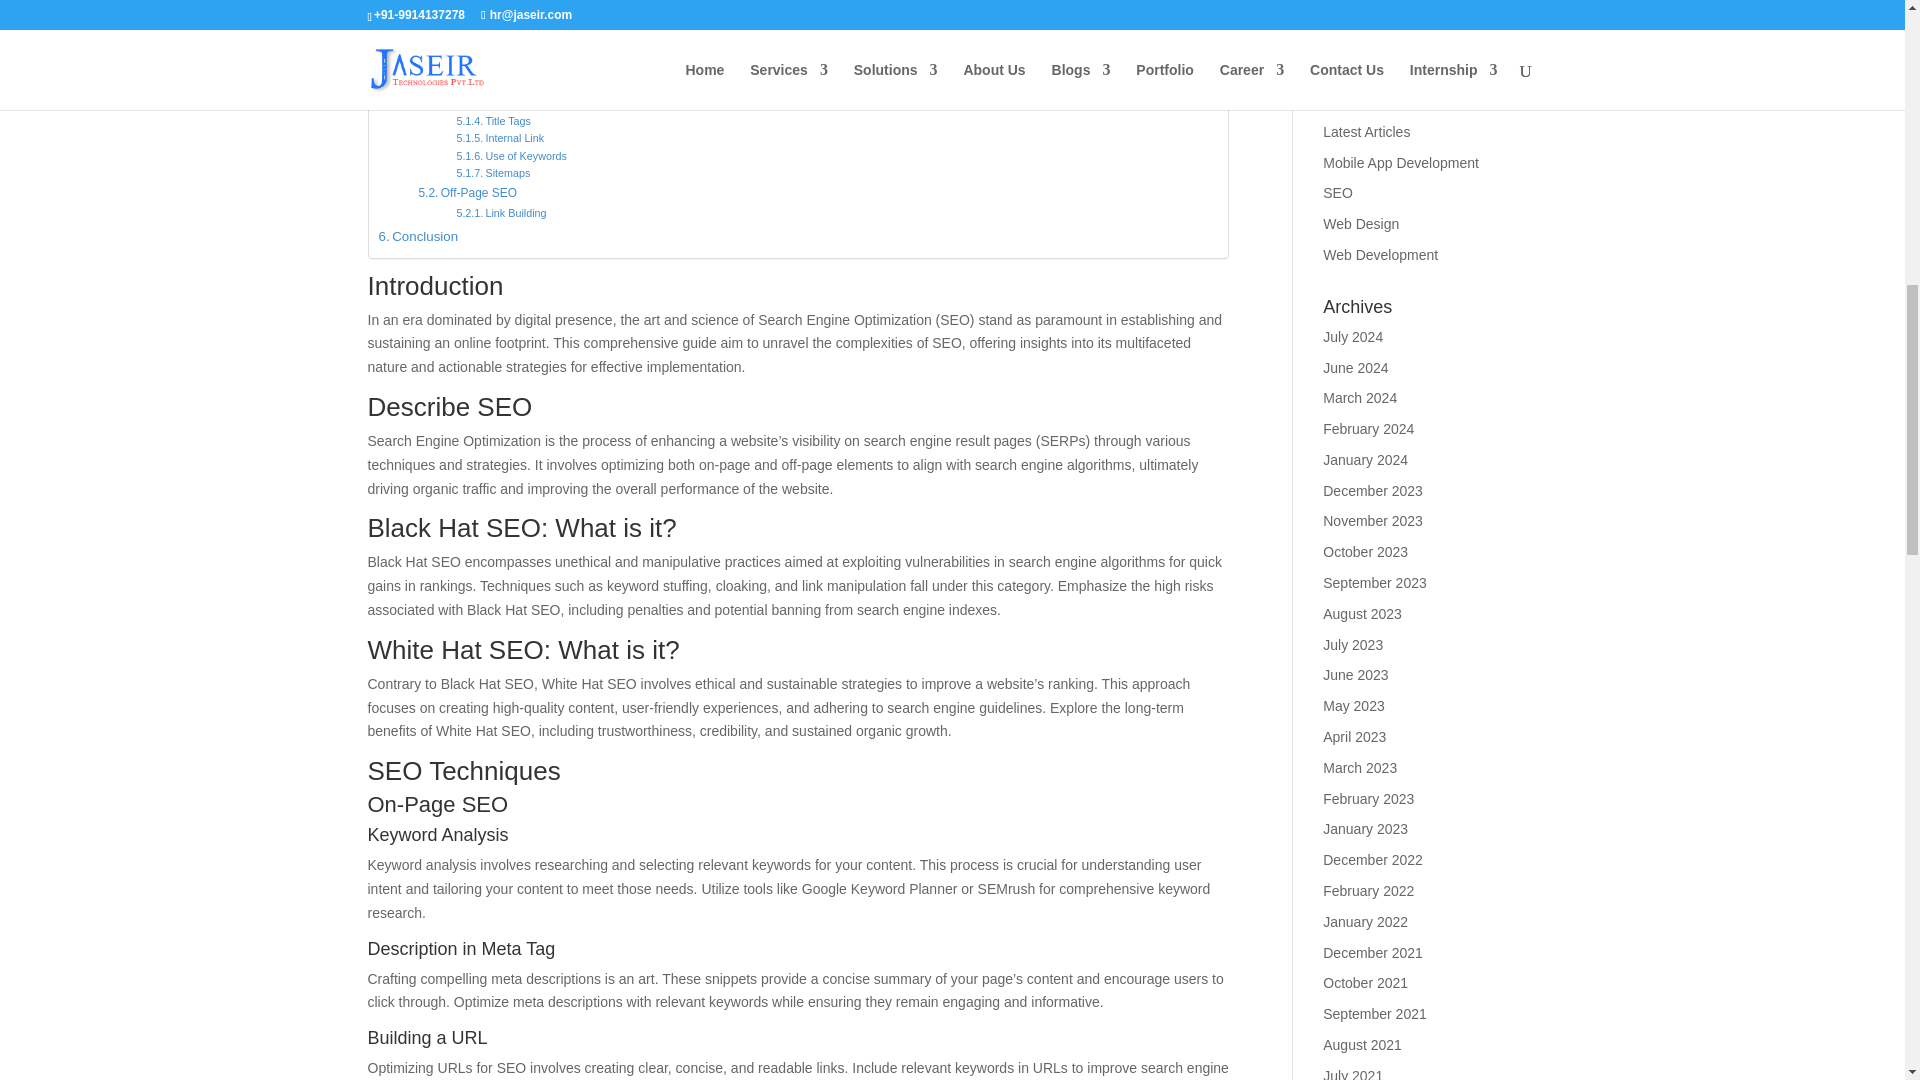 The width and height of the screenshot is (1920, 1080). I want to click on SEO Techniques, so click(434, 27).